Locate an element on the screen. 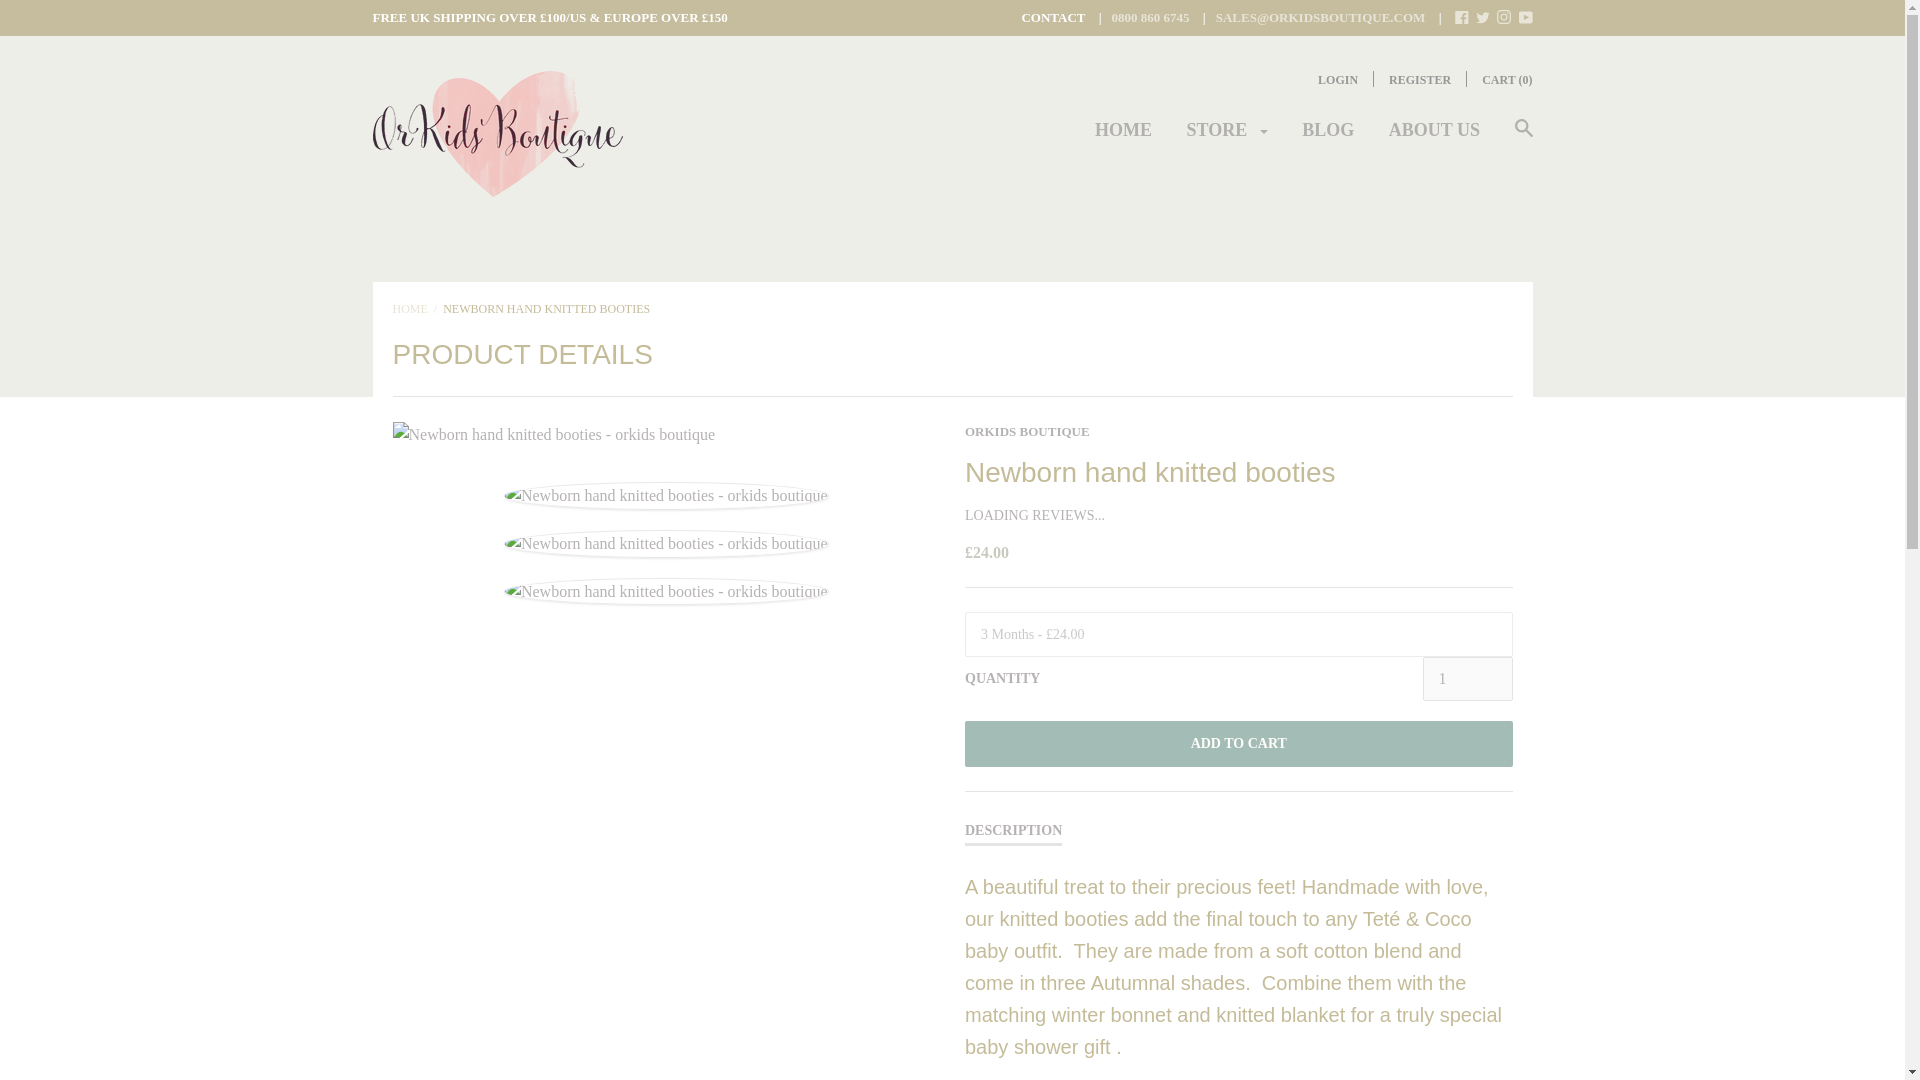 Image resolution: width=1920 pixels, height=1080 pixels. Instagram is located at coordinates (1504, 19).